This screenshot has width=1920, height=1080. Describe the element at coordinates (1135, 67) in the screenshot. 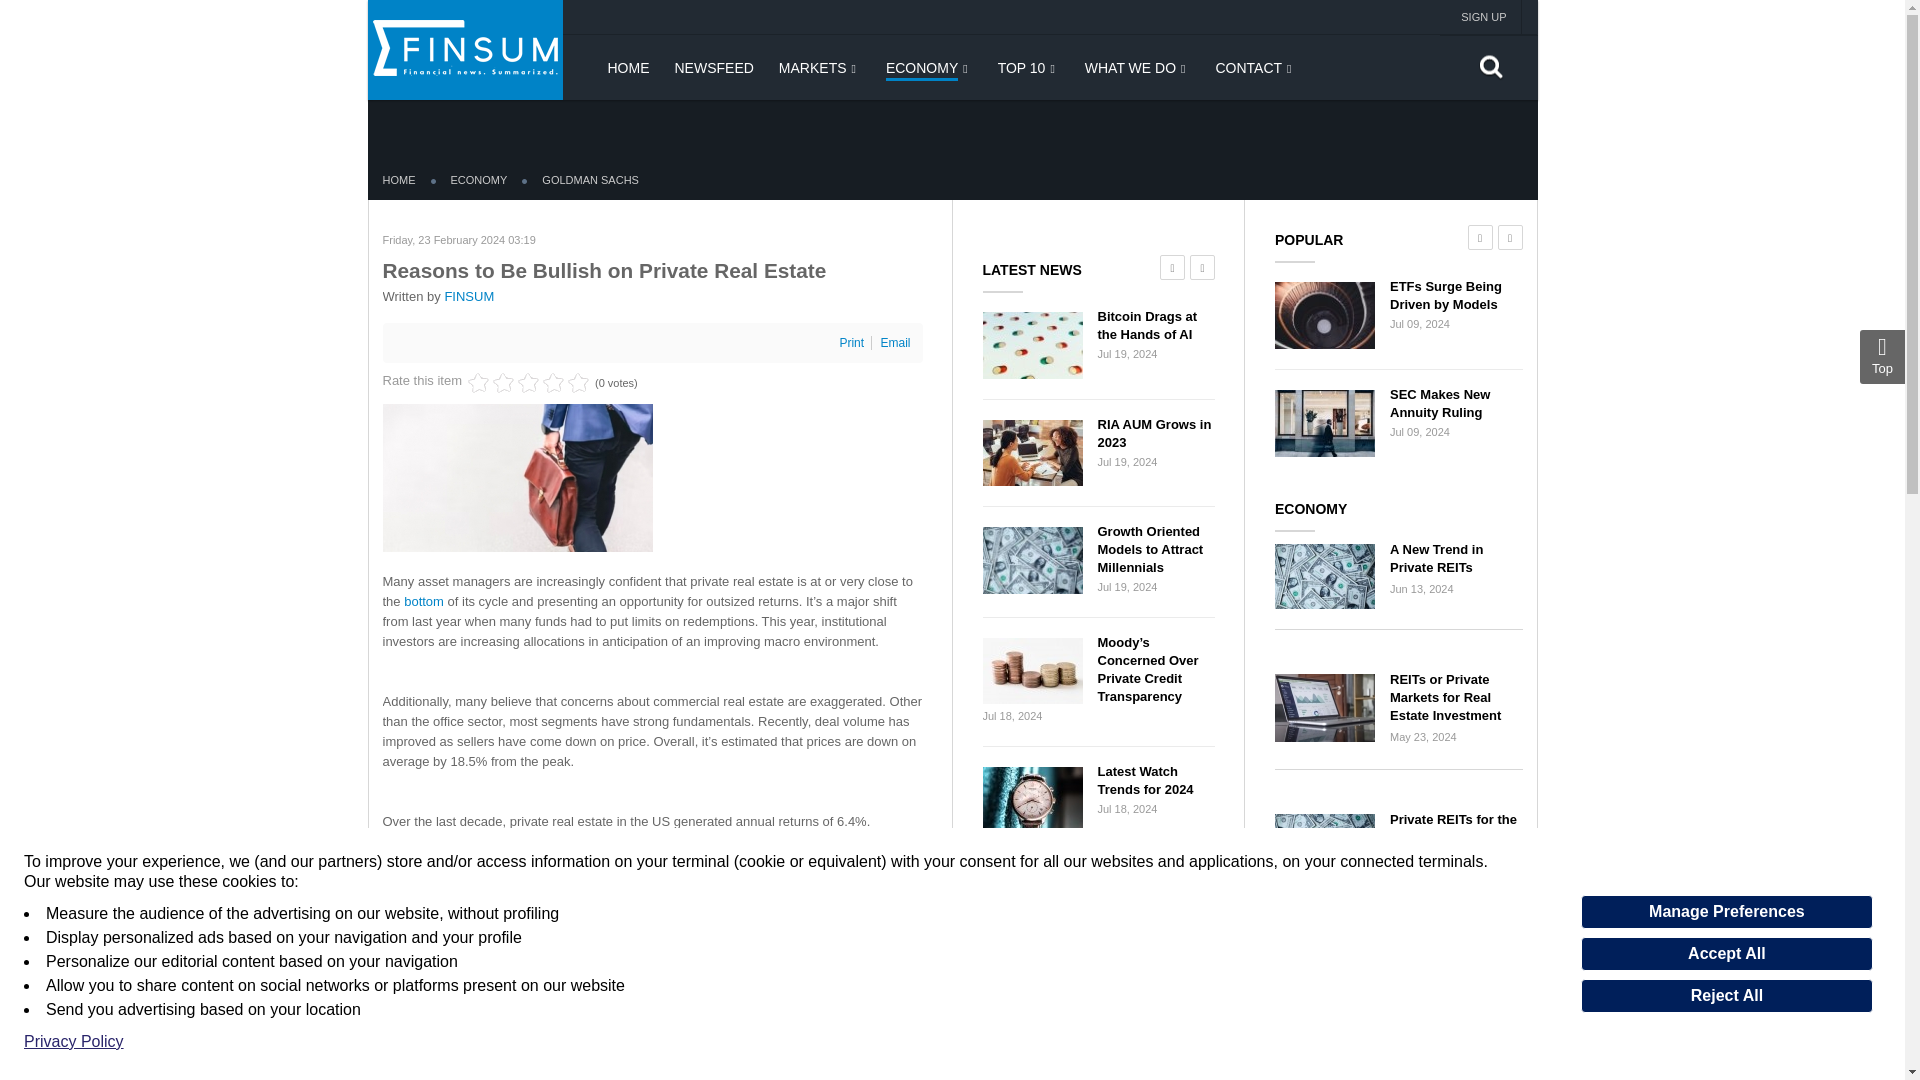

I see `WHAT WE DO` at that location.